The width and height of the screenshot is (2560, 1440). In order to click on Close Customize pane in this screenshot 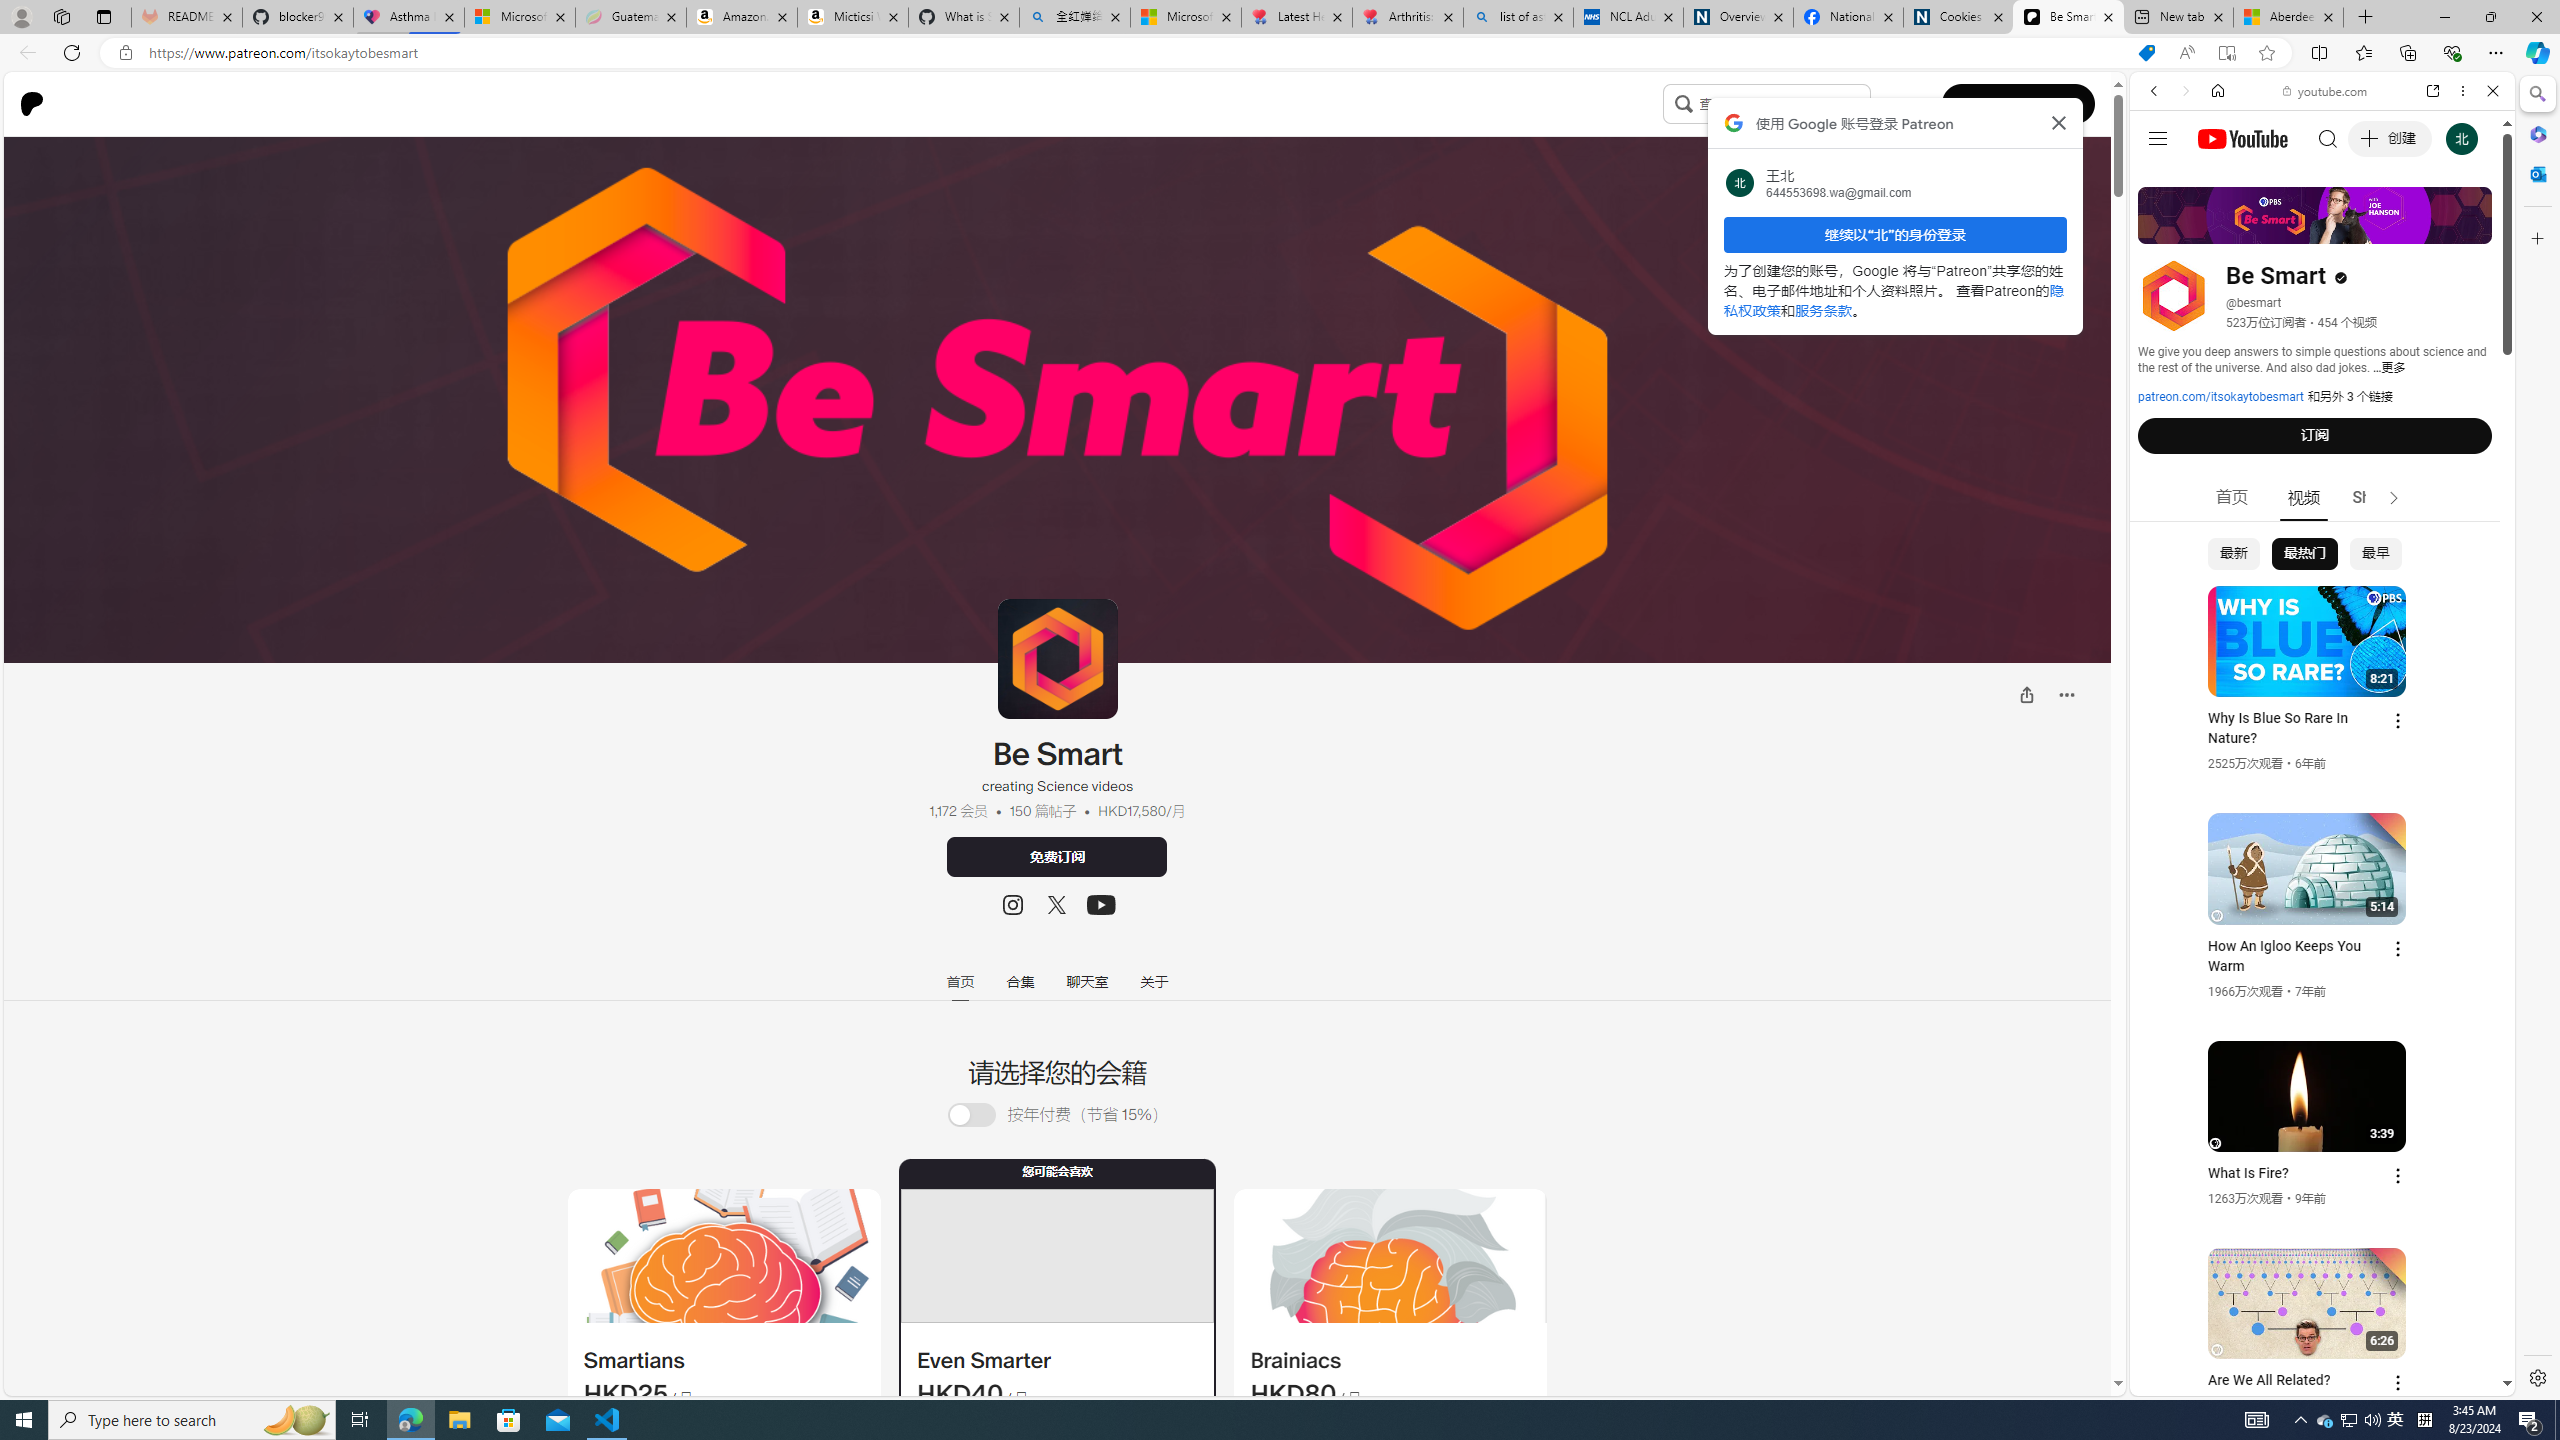, I will do `click(2536, 238)`.